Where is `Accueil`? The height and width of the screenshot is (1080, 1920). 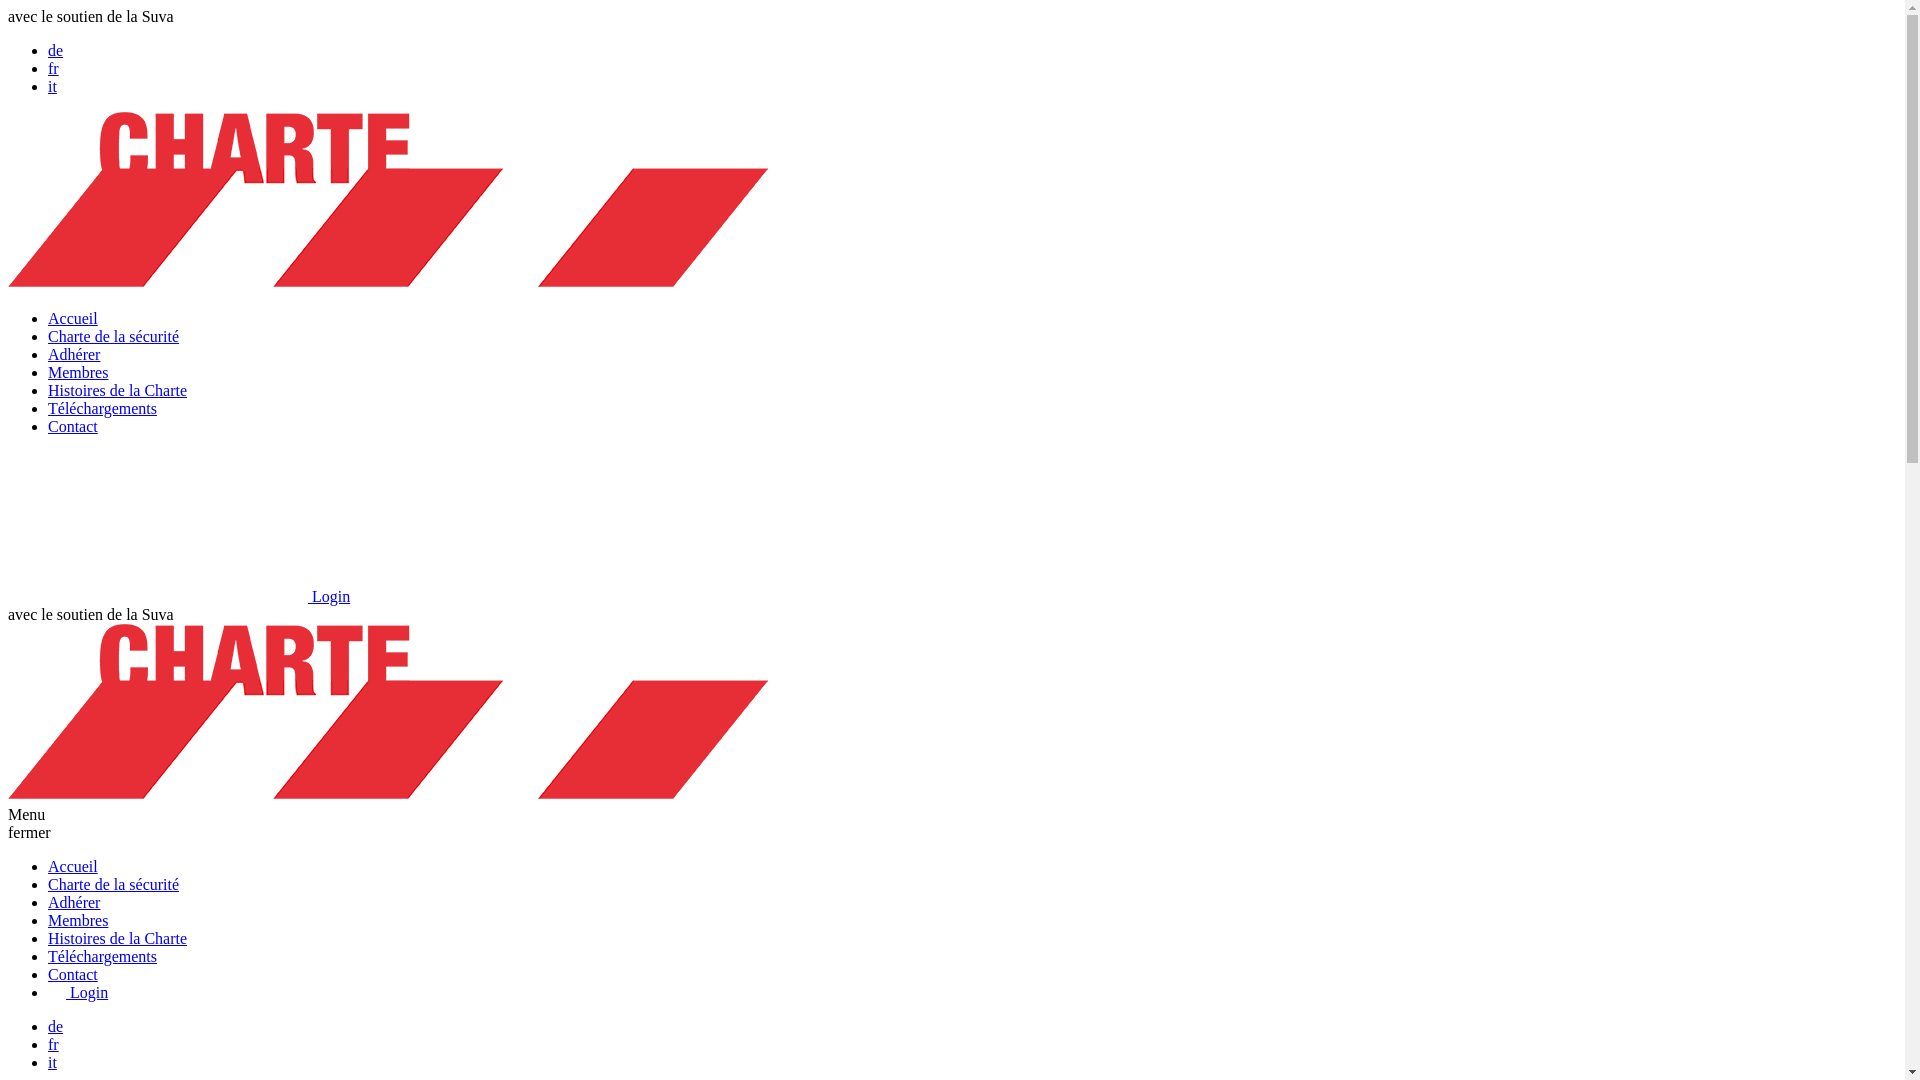
Accueil is located at coordinates (73, 318).